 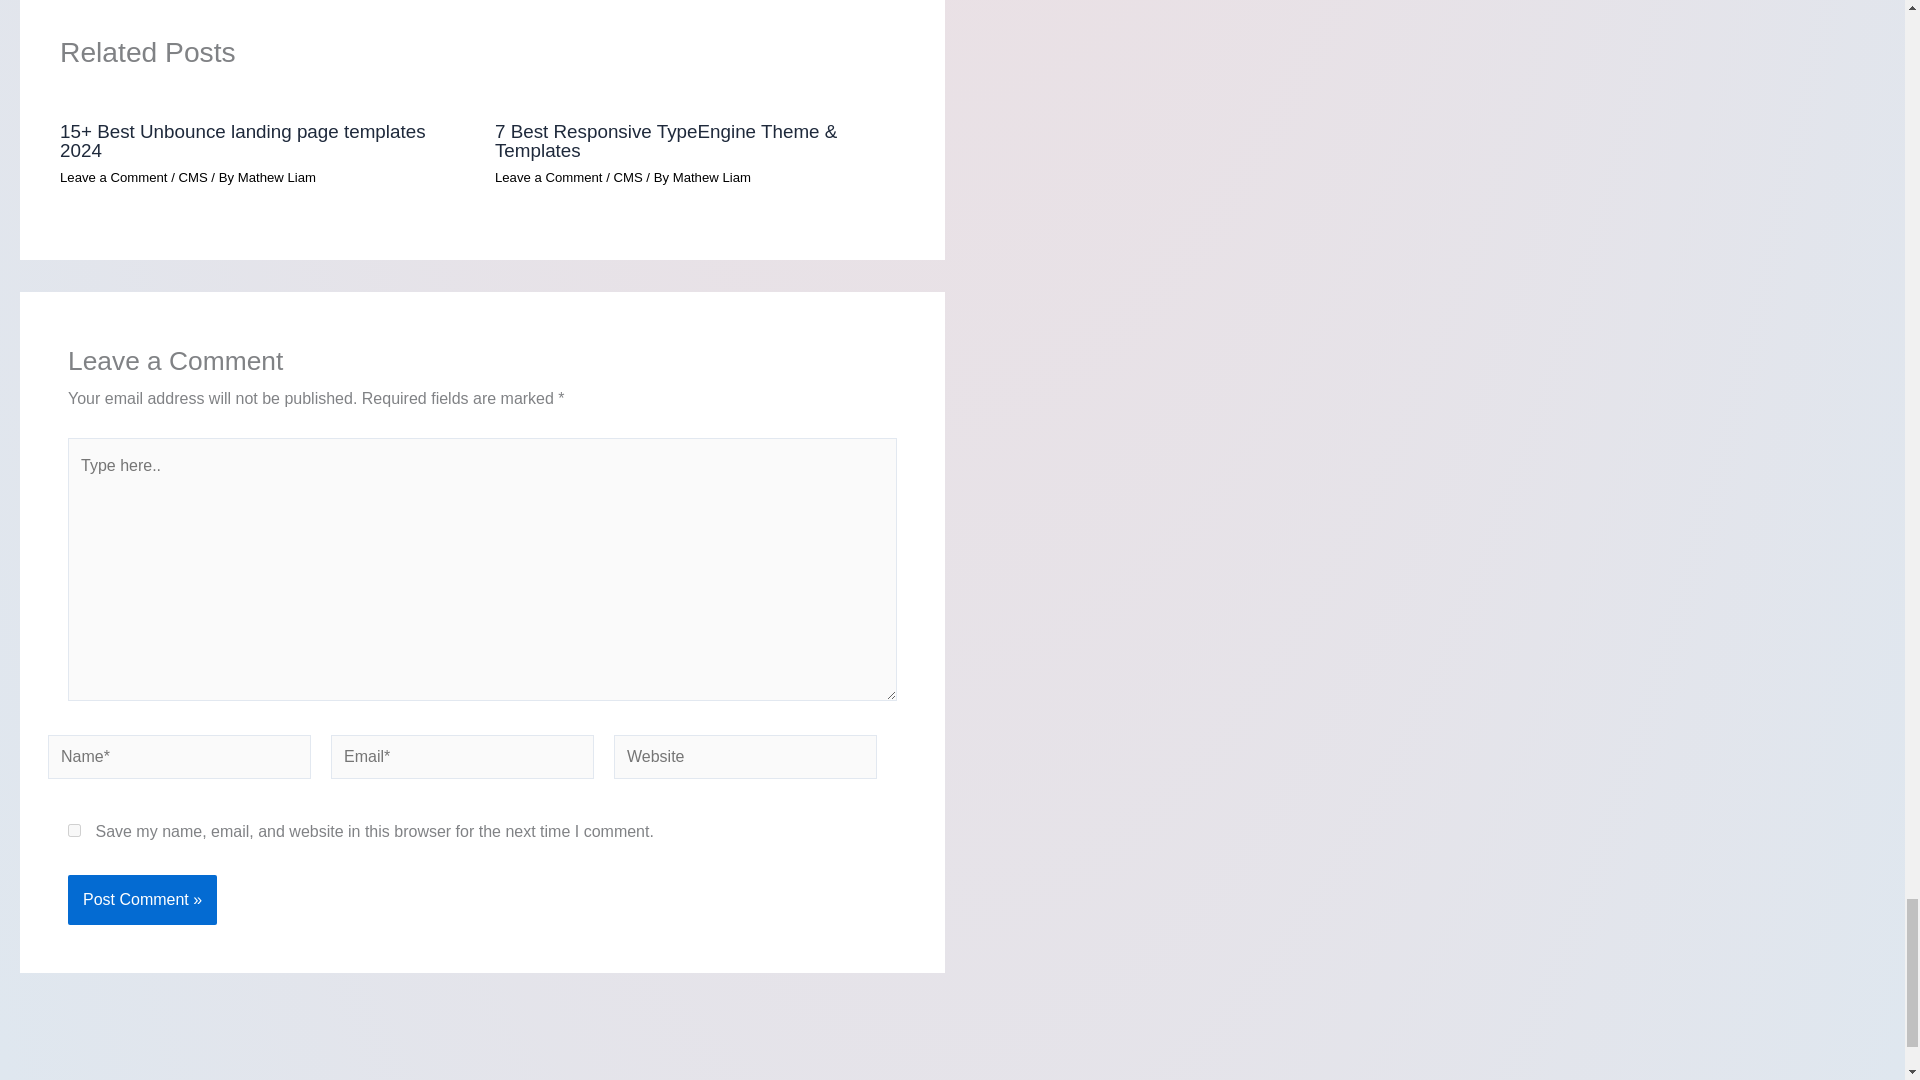 What do you see at coordinates (712, 176) in the screenshot?
I see `View all posts by Mathew Liam` at bounding box center [712, 176].